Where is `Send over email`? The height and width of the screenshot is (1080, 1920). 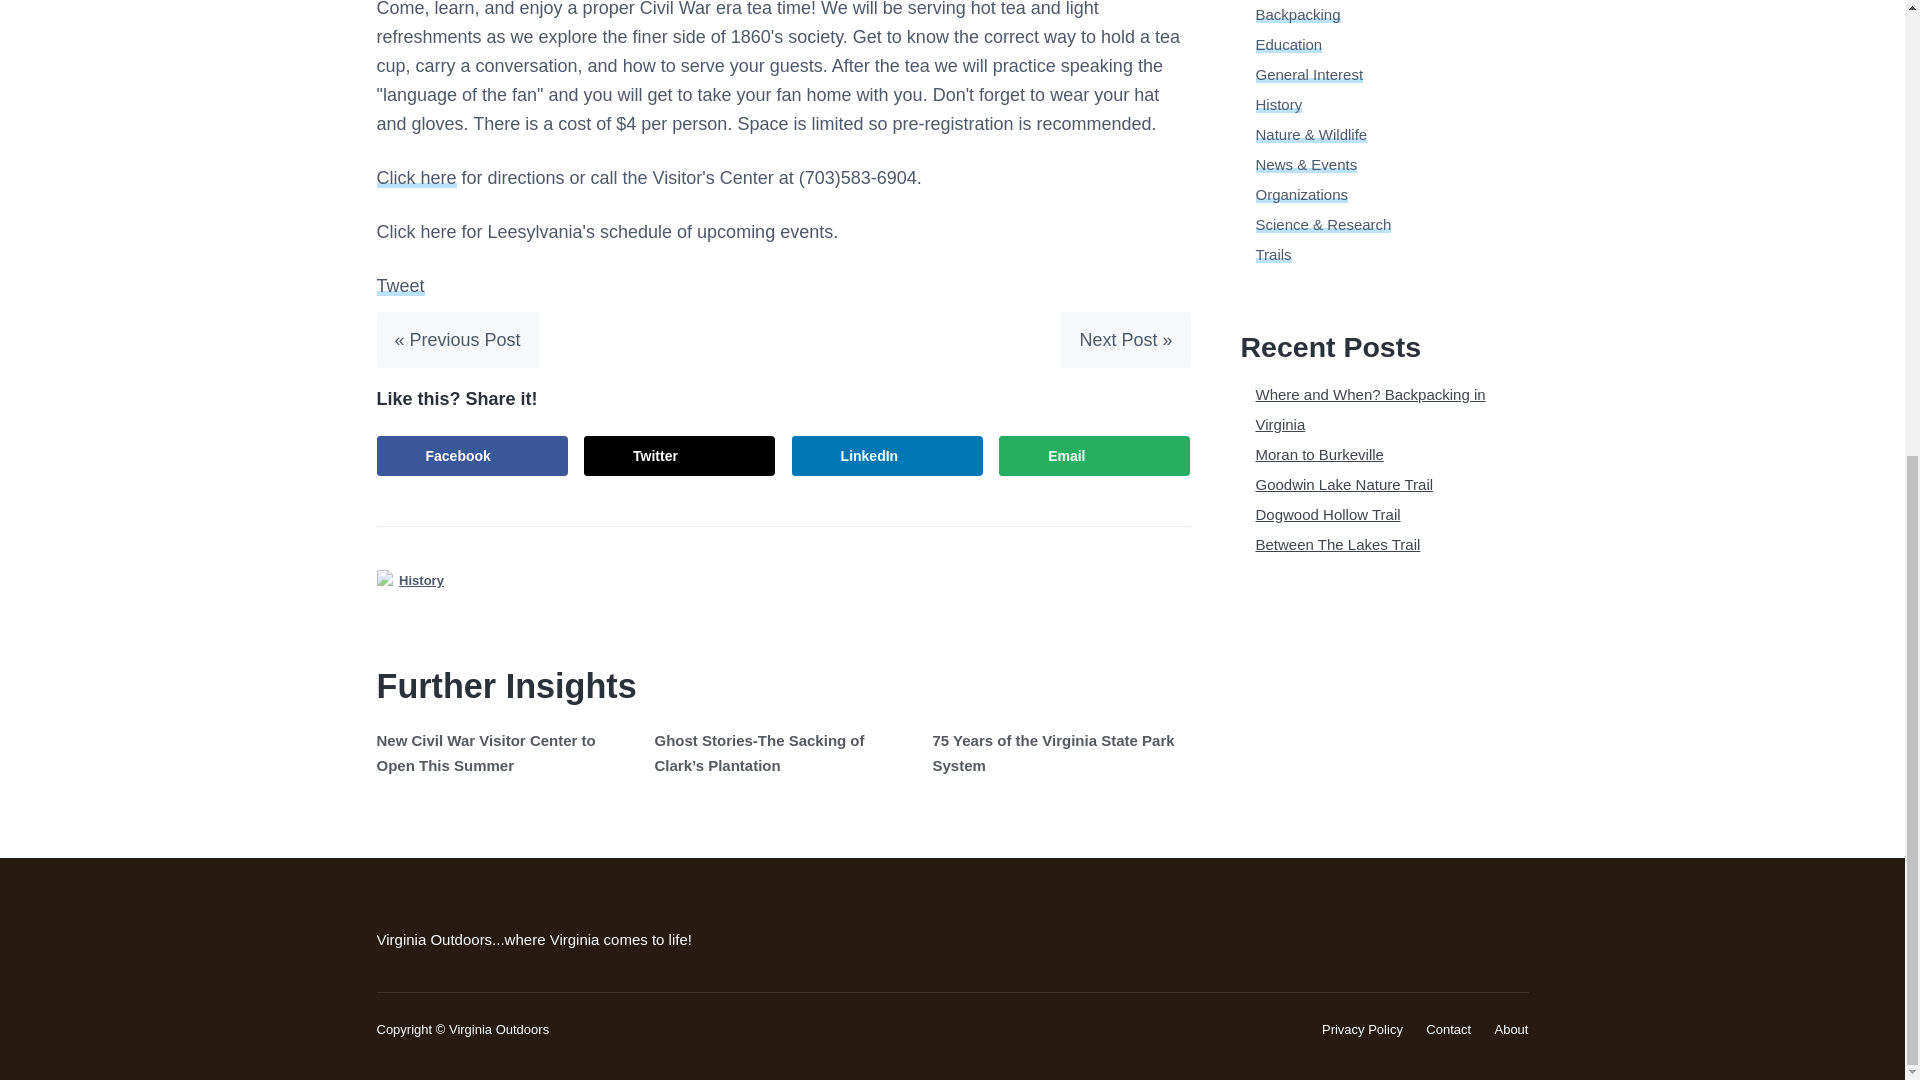 Send over email is located at coordinates (1094, 456).